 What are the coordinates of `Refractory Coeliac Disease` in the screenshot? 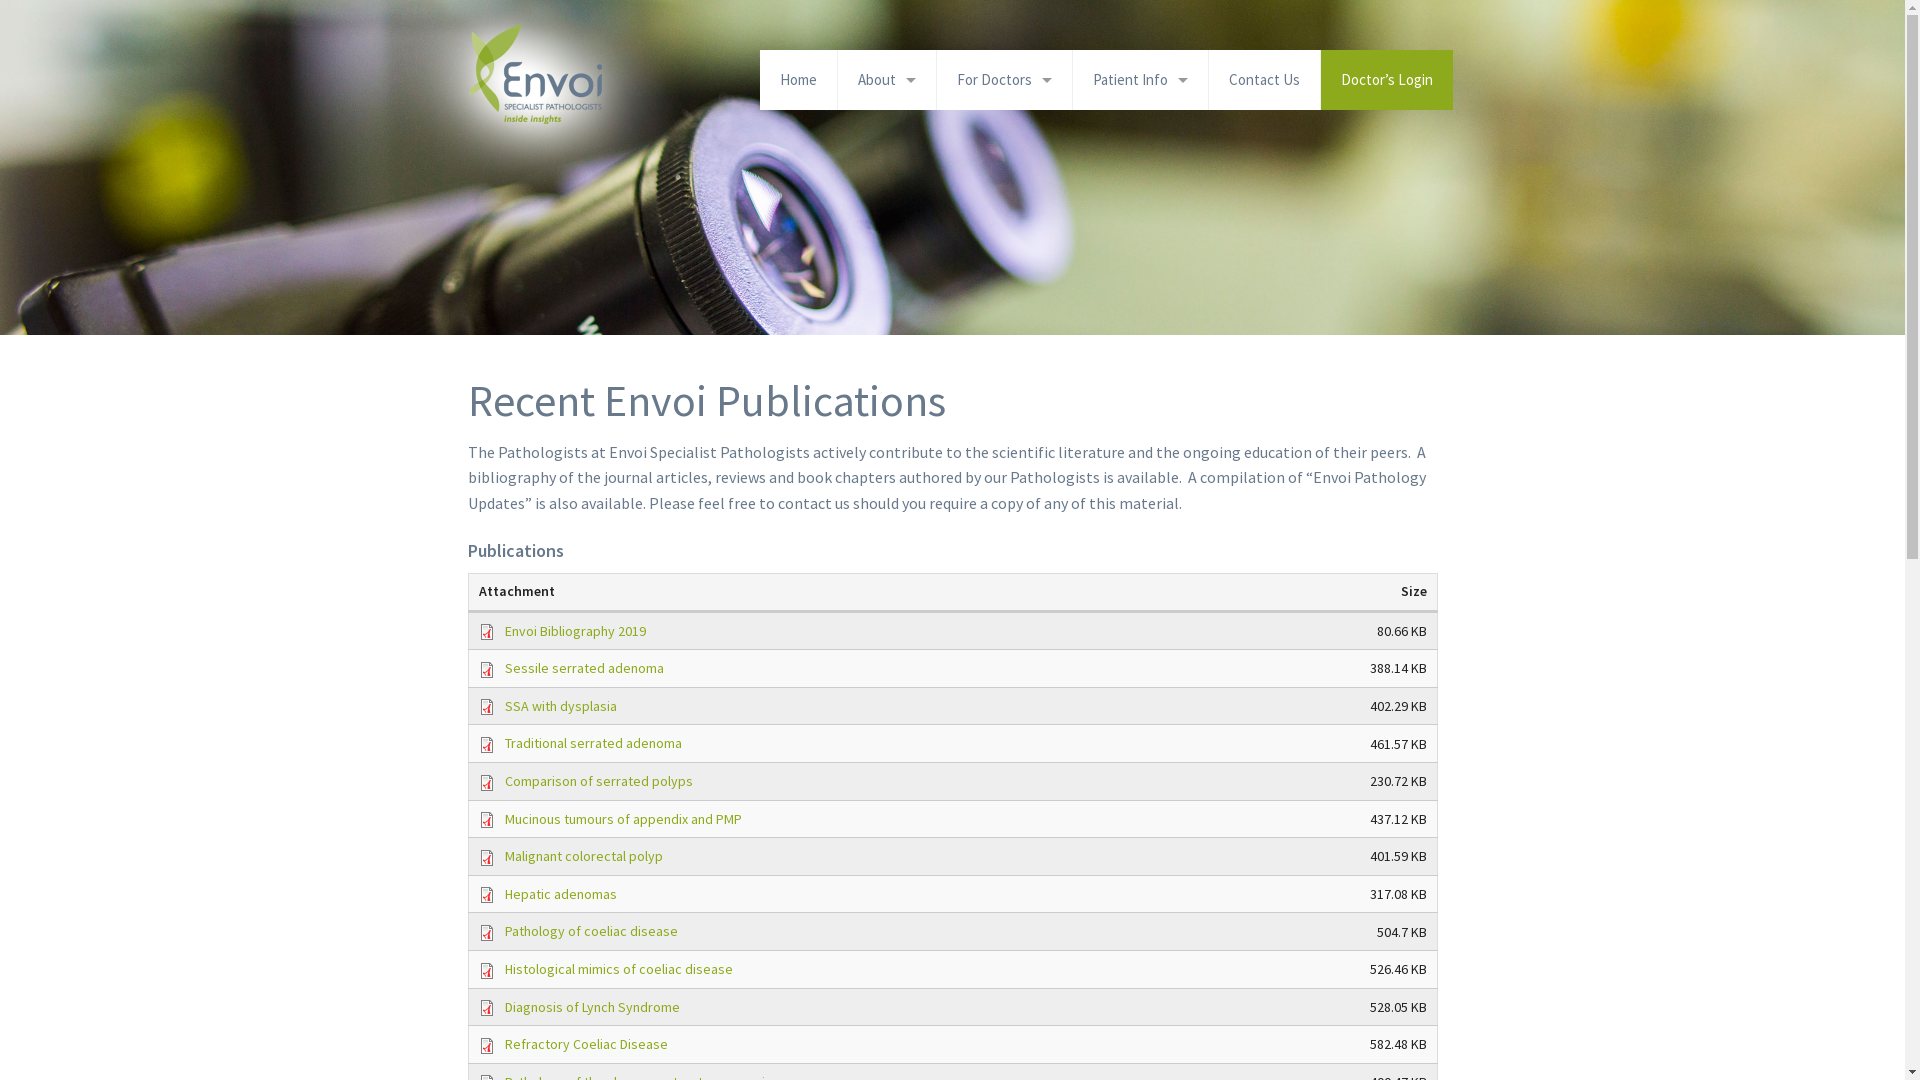 It's located at (586, 1044).